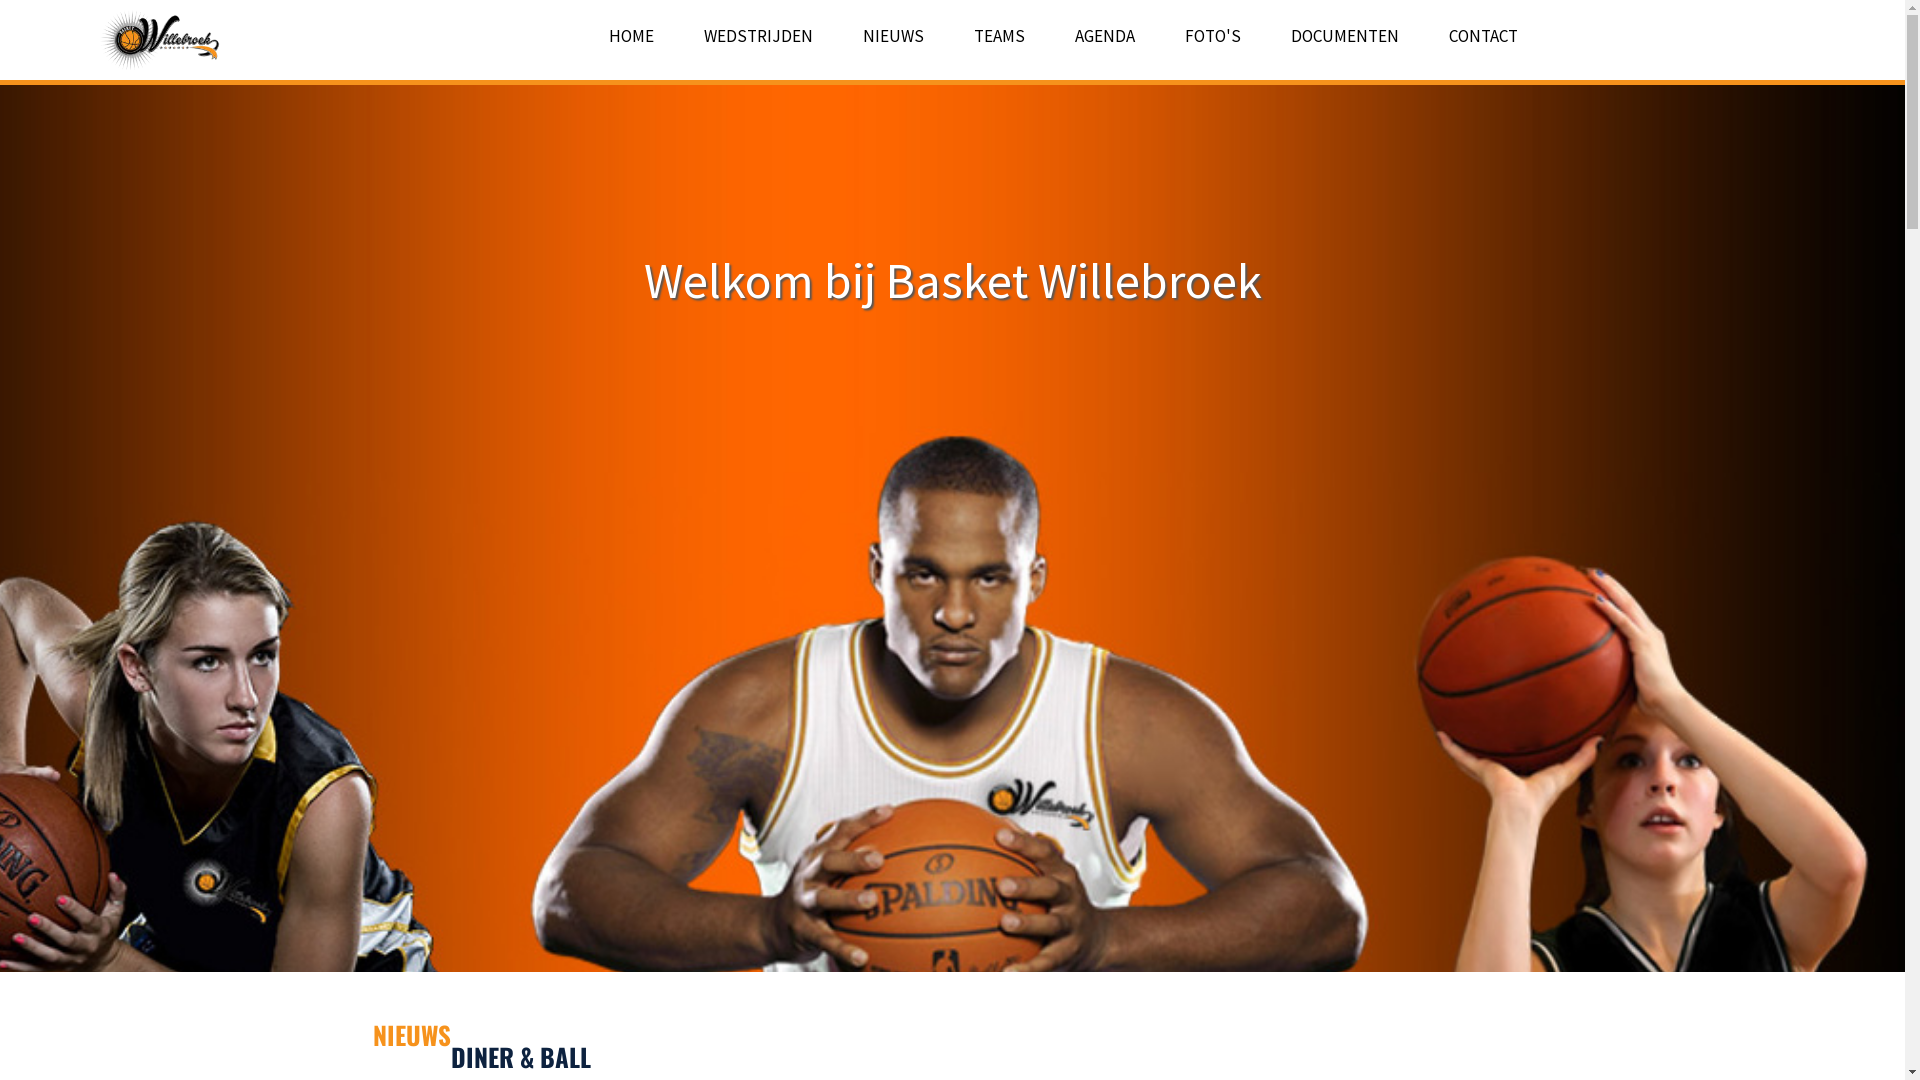 The image size is (1920, 1080). I want to click on DINER & BALL, so click(520, 1056).